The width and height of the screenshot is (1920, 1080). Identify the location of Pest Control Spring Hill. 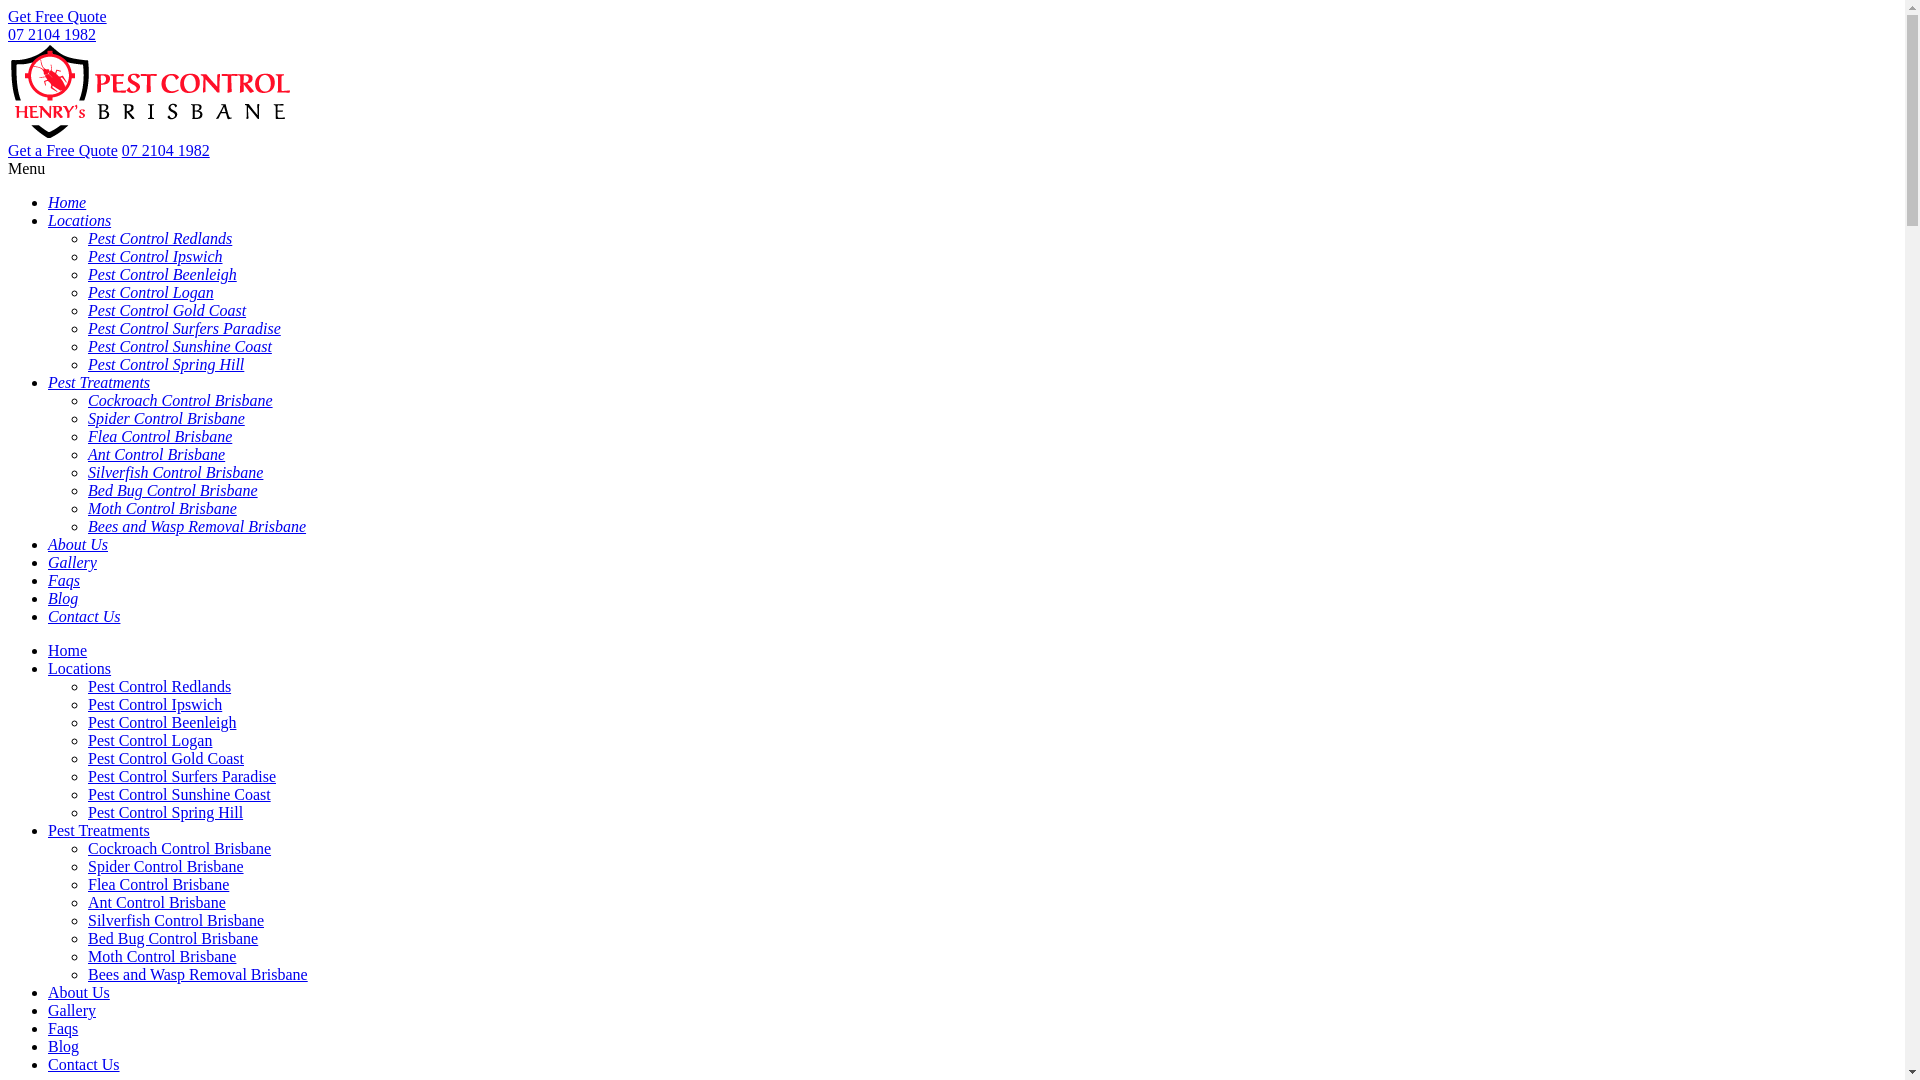
(166, 812).